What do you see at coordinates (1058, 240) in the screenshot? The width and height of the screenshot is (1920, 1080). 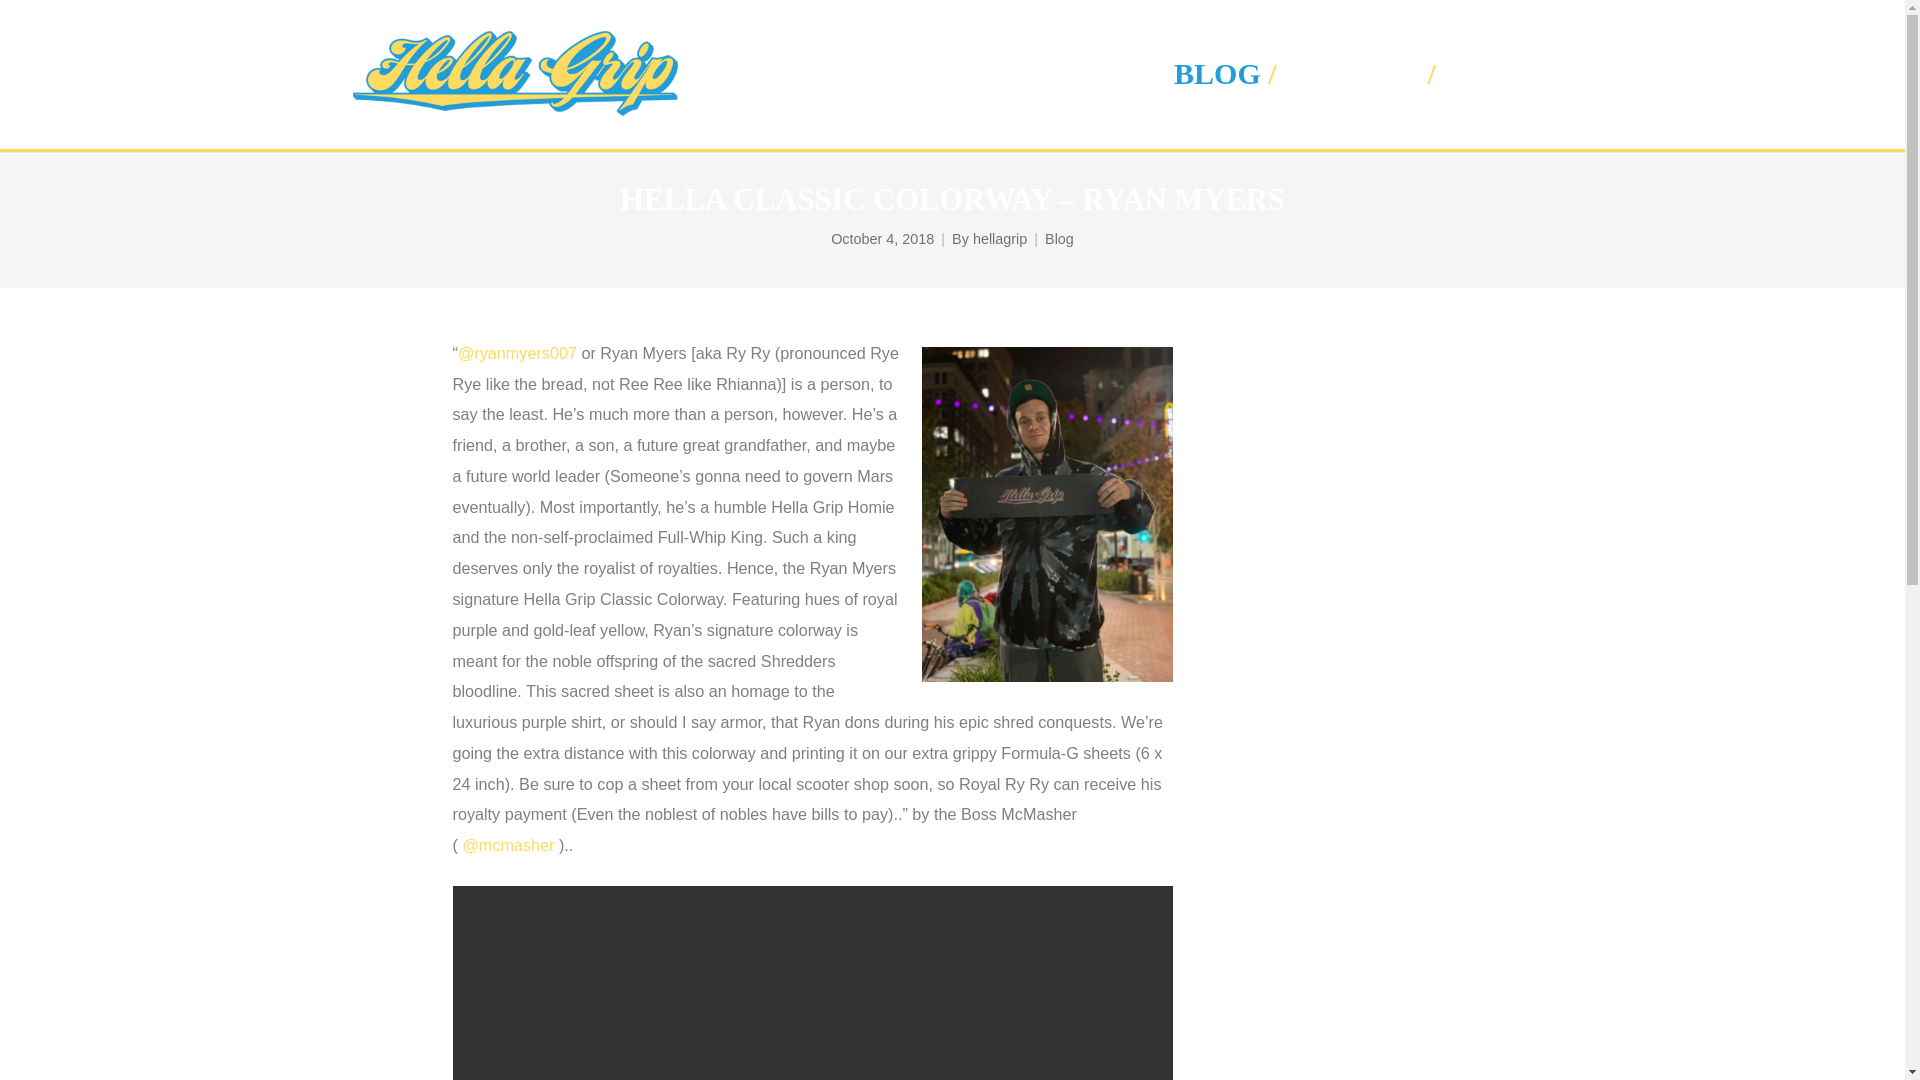 I see `View all posts in Blog` at bounding box center [1058, 240].